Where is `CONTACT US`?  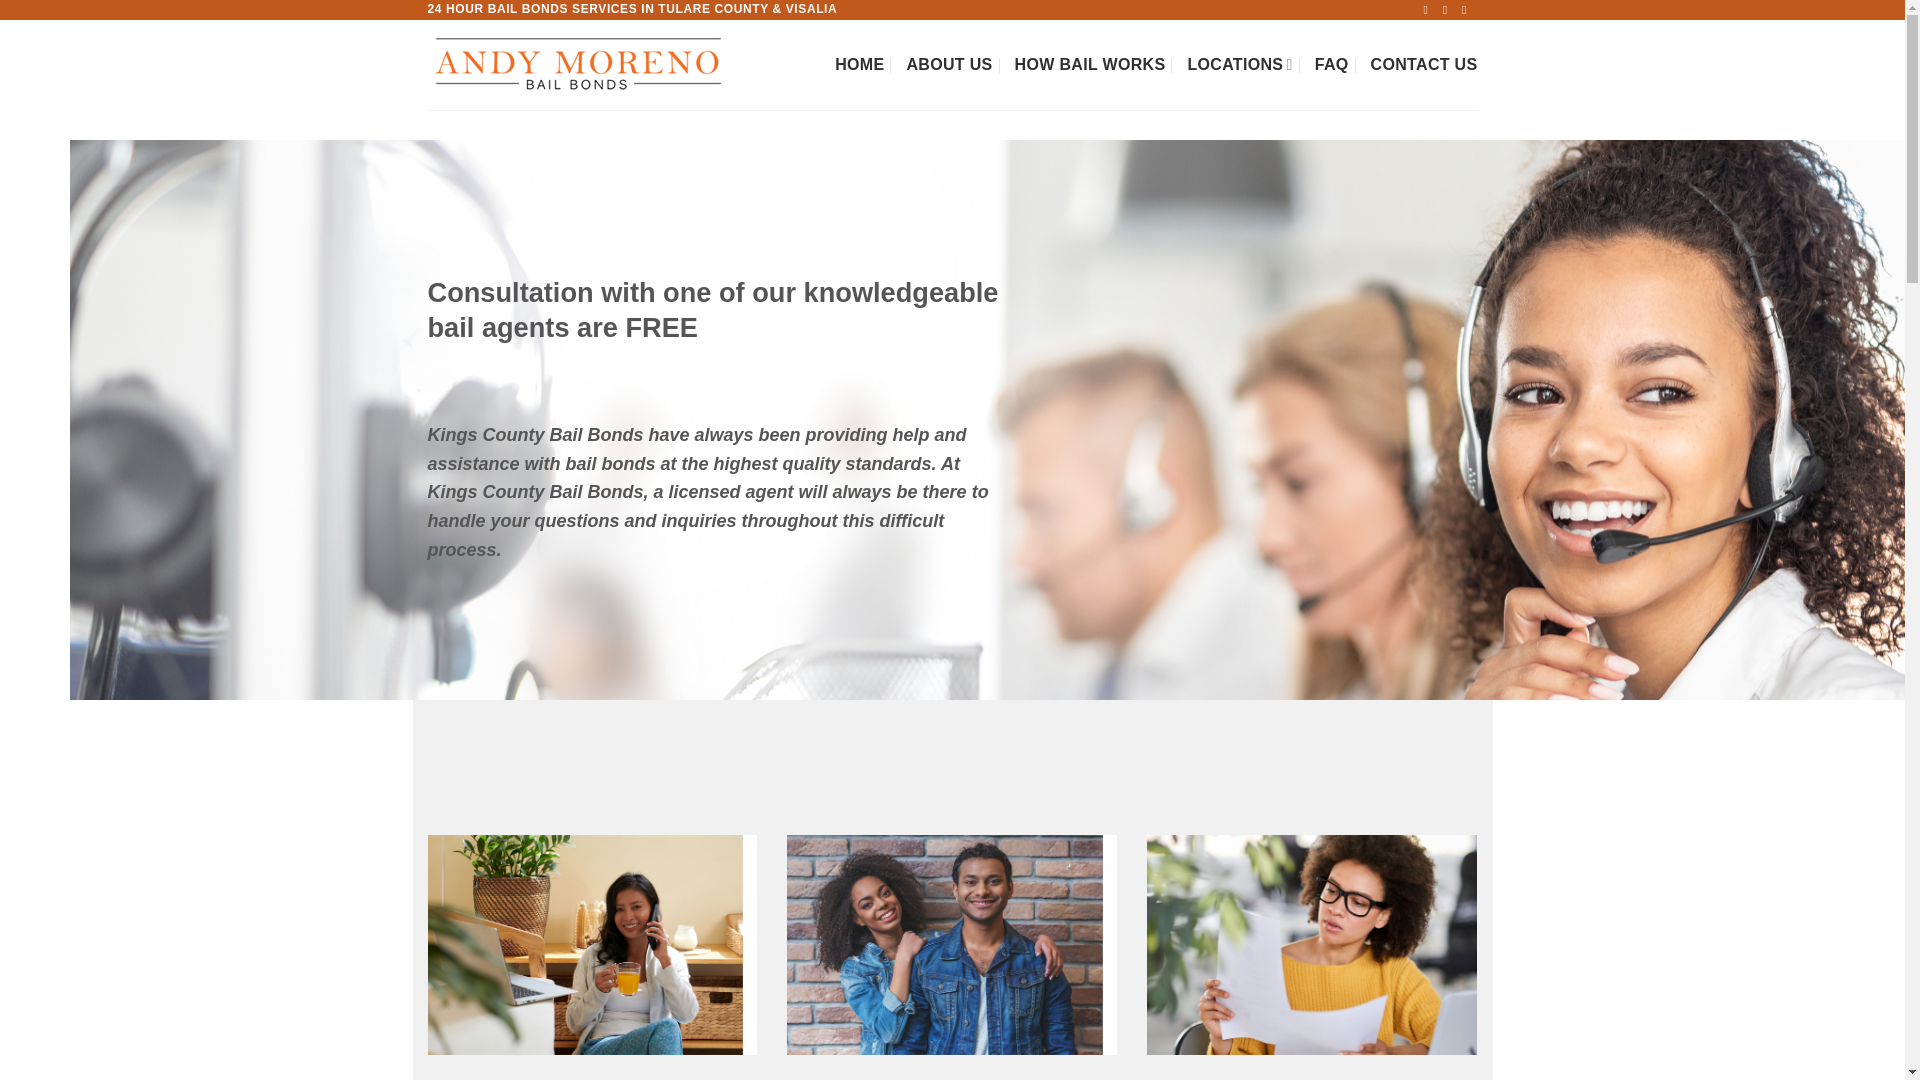
CONTACT US is located at coordinates (1424, 65).